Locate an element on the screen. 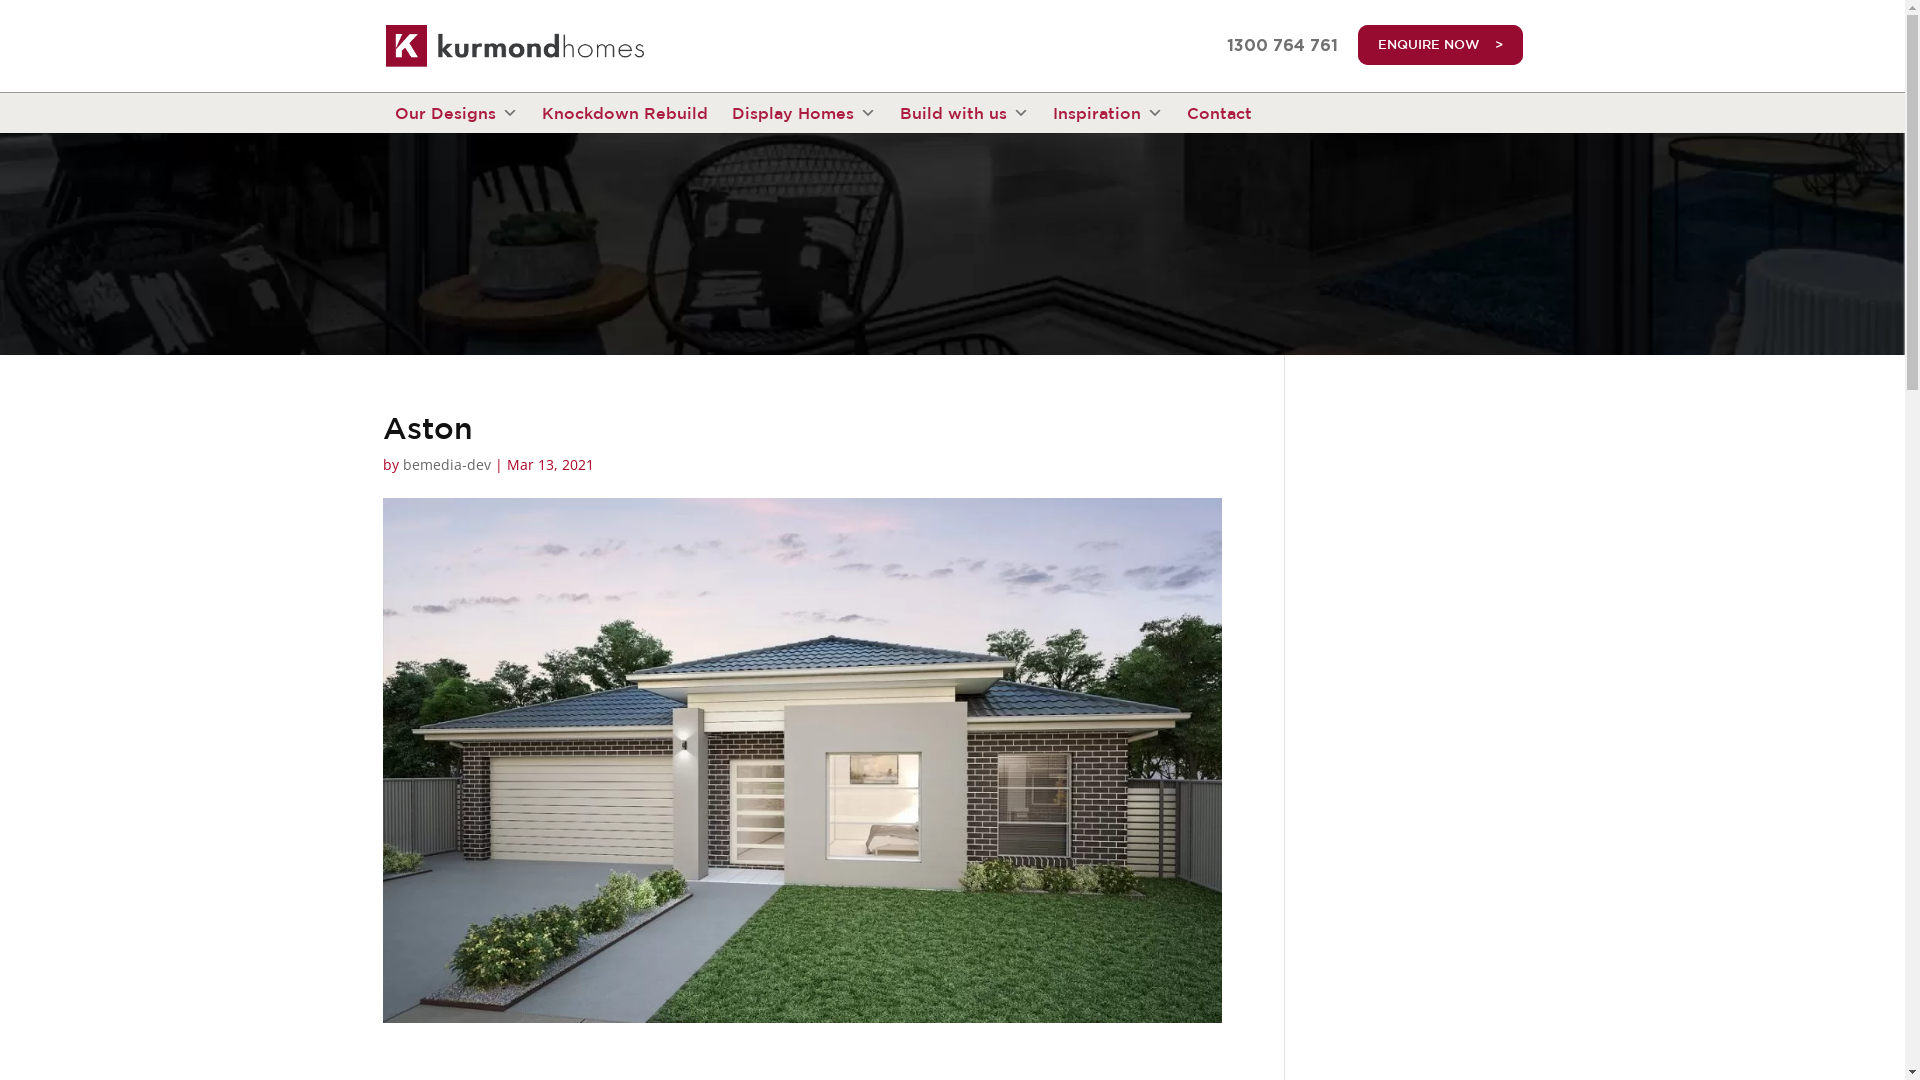 This screenshot has width=1920, height=1080. Contact is located at coordinates (1218, 113).